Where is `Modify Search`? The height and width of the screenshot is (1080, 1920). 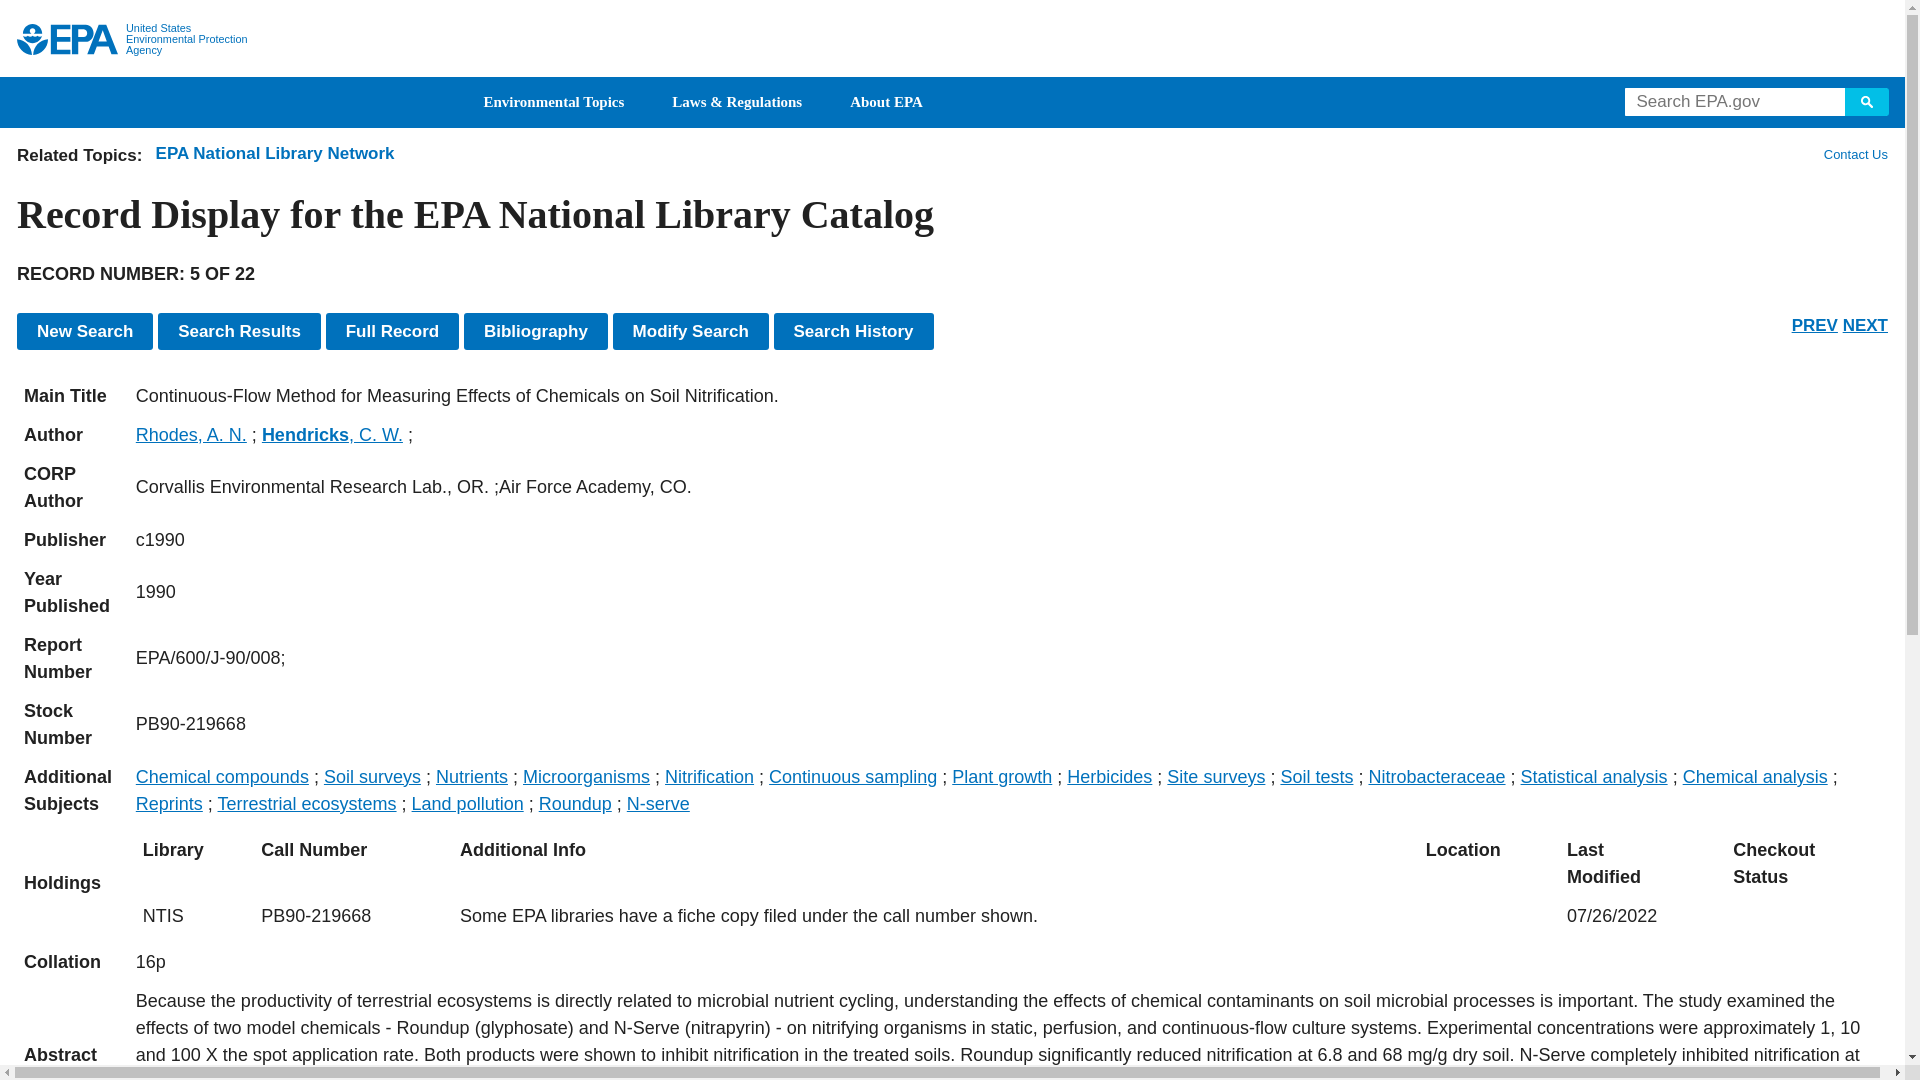
Modify Search is located at coordinates (690, 331).